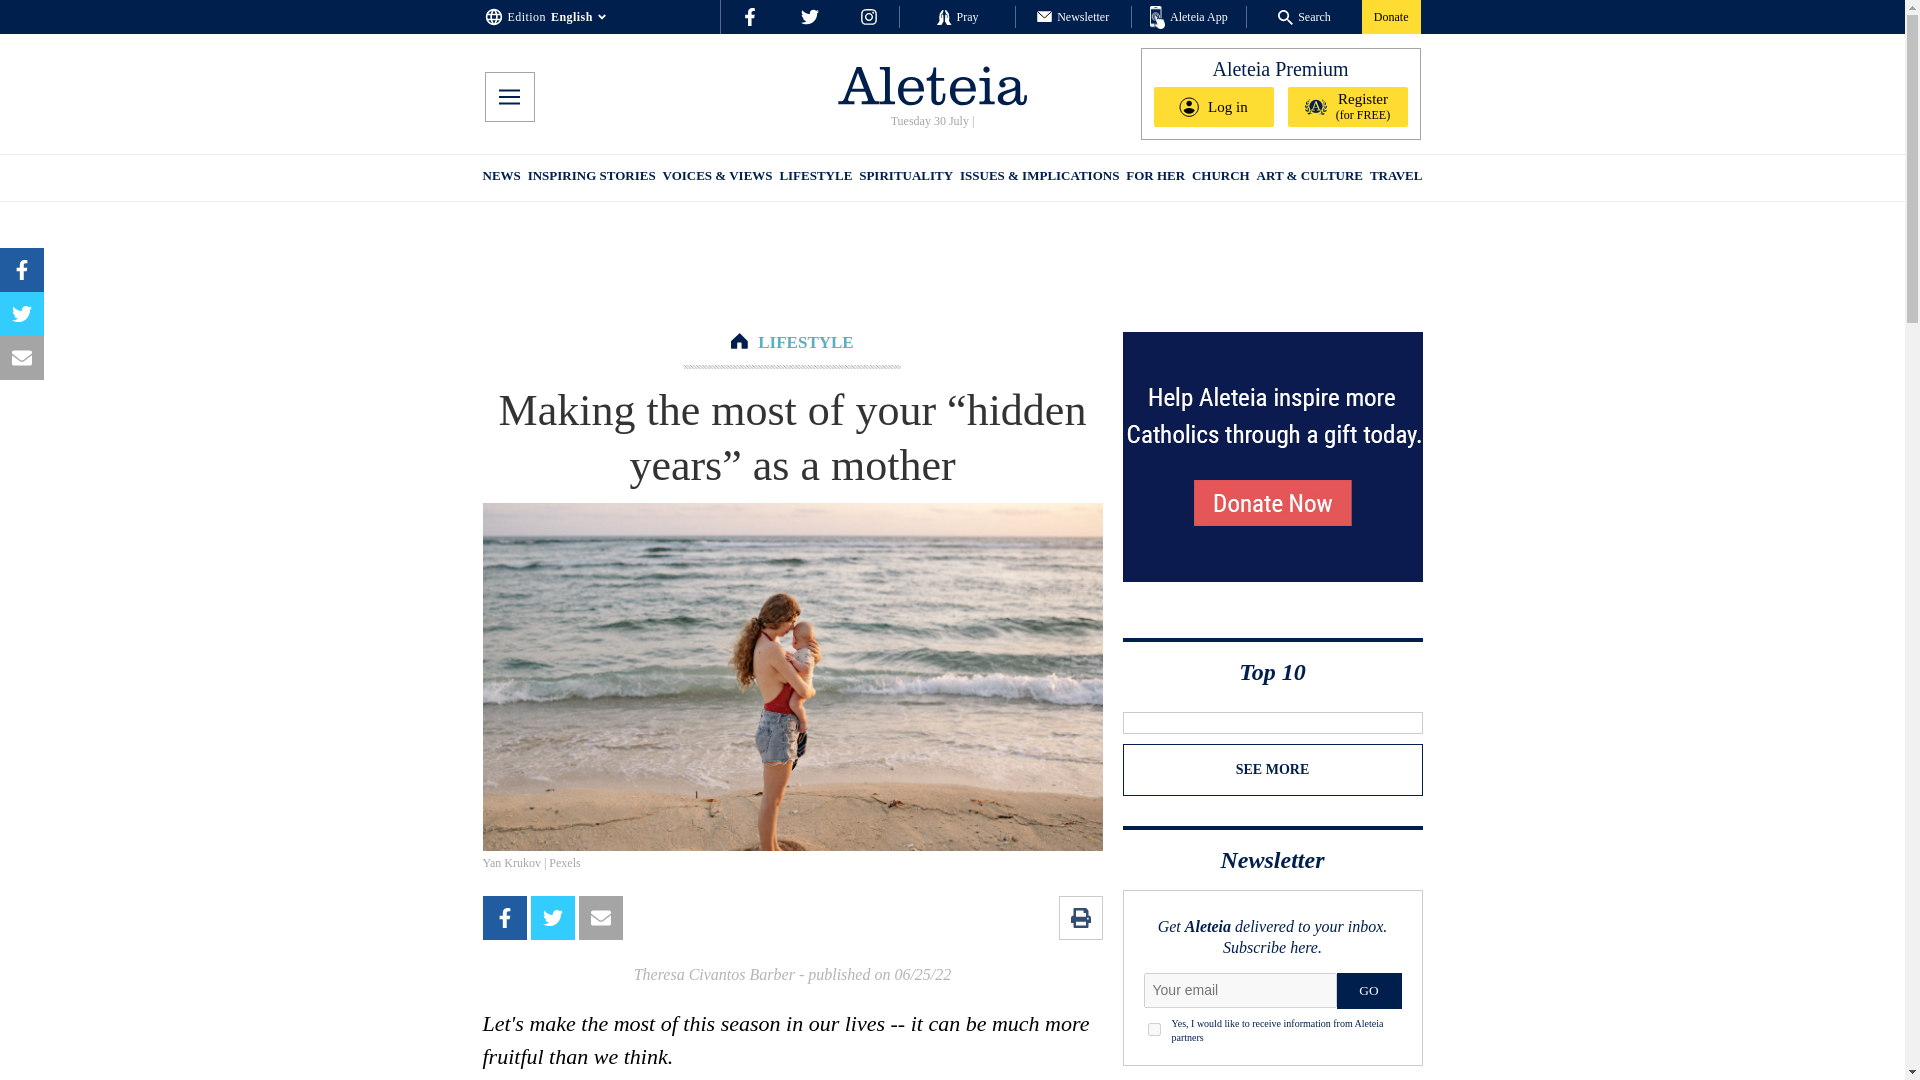 The image size is (1920, 1080). Describe the element at coordinates (1304, 16) in the screenshot. I see `Search` at that location.